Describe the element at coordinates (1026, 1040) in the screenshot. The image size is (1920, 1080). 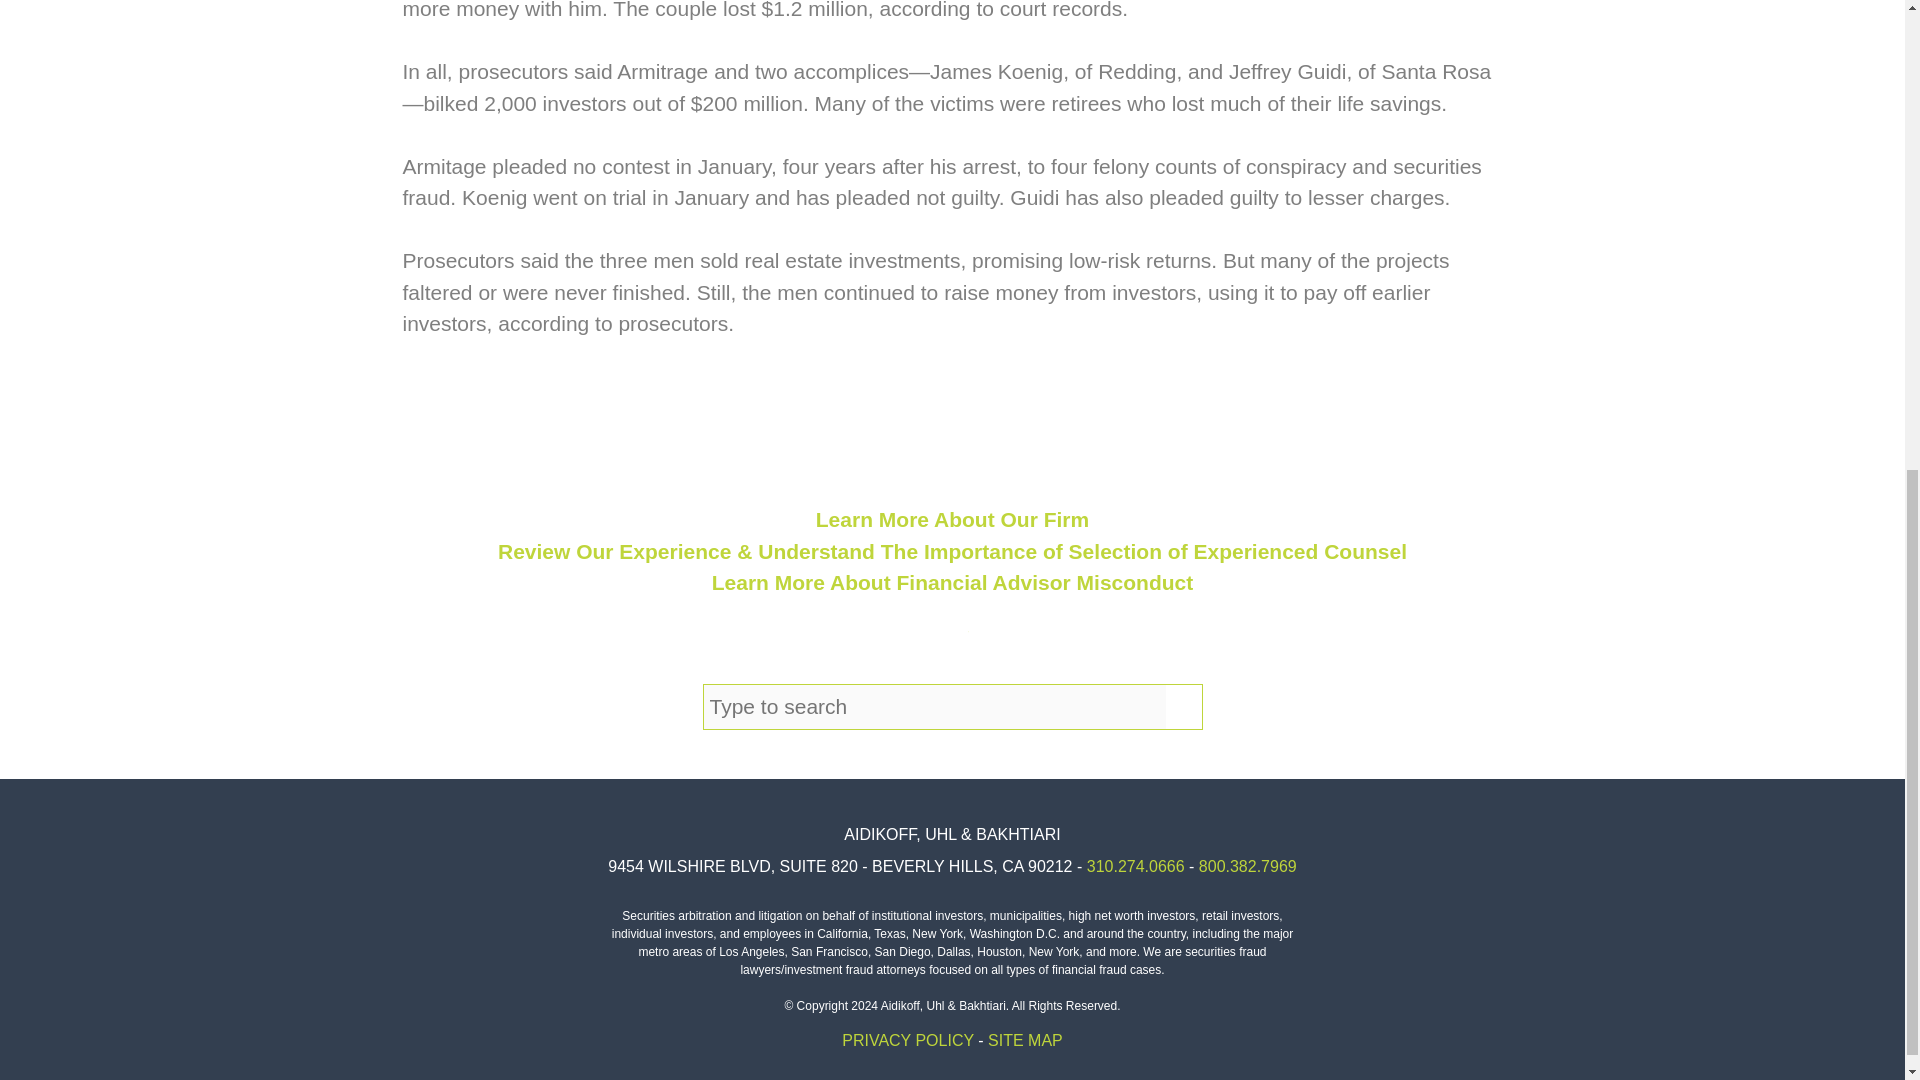
I see `SITE MAP` at that location.